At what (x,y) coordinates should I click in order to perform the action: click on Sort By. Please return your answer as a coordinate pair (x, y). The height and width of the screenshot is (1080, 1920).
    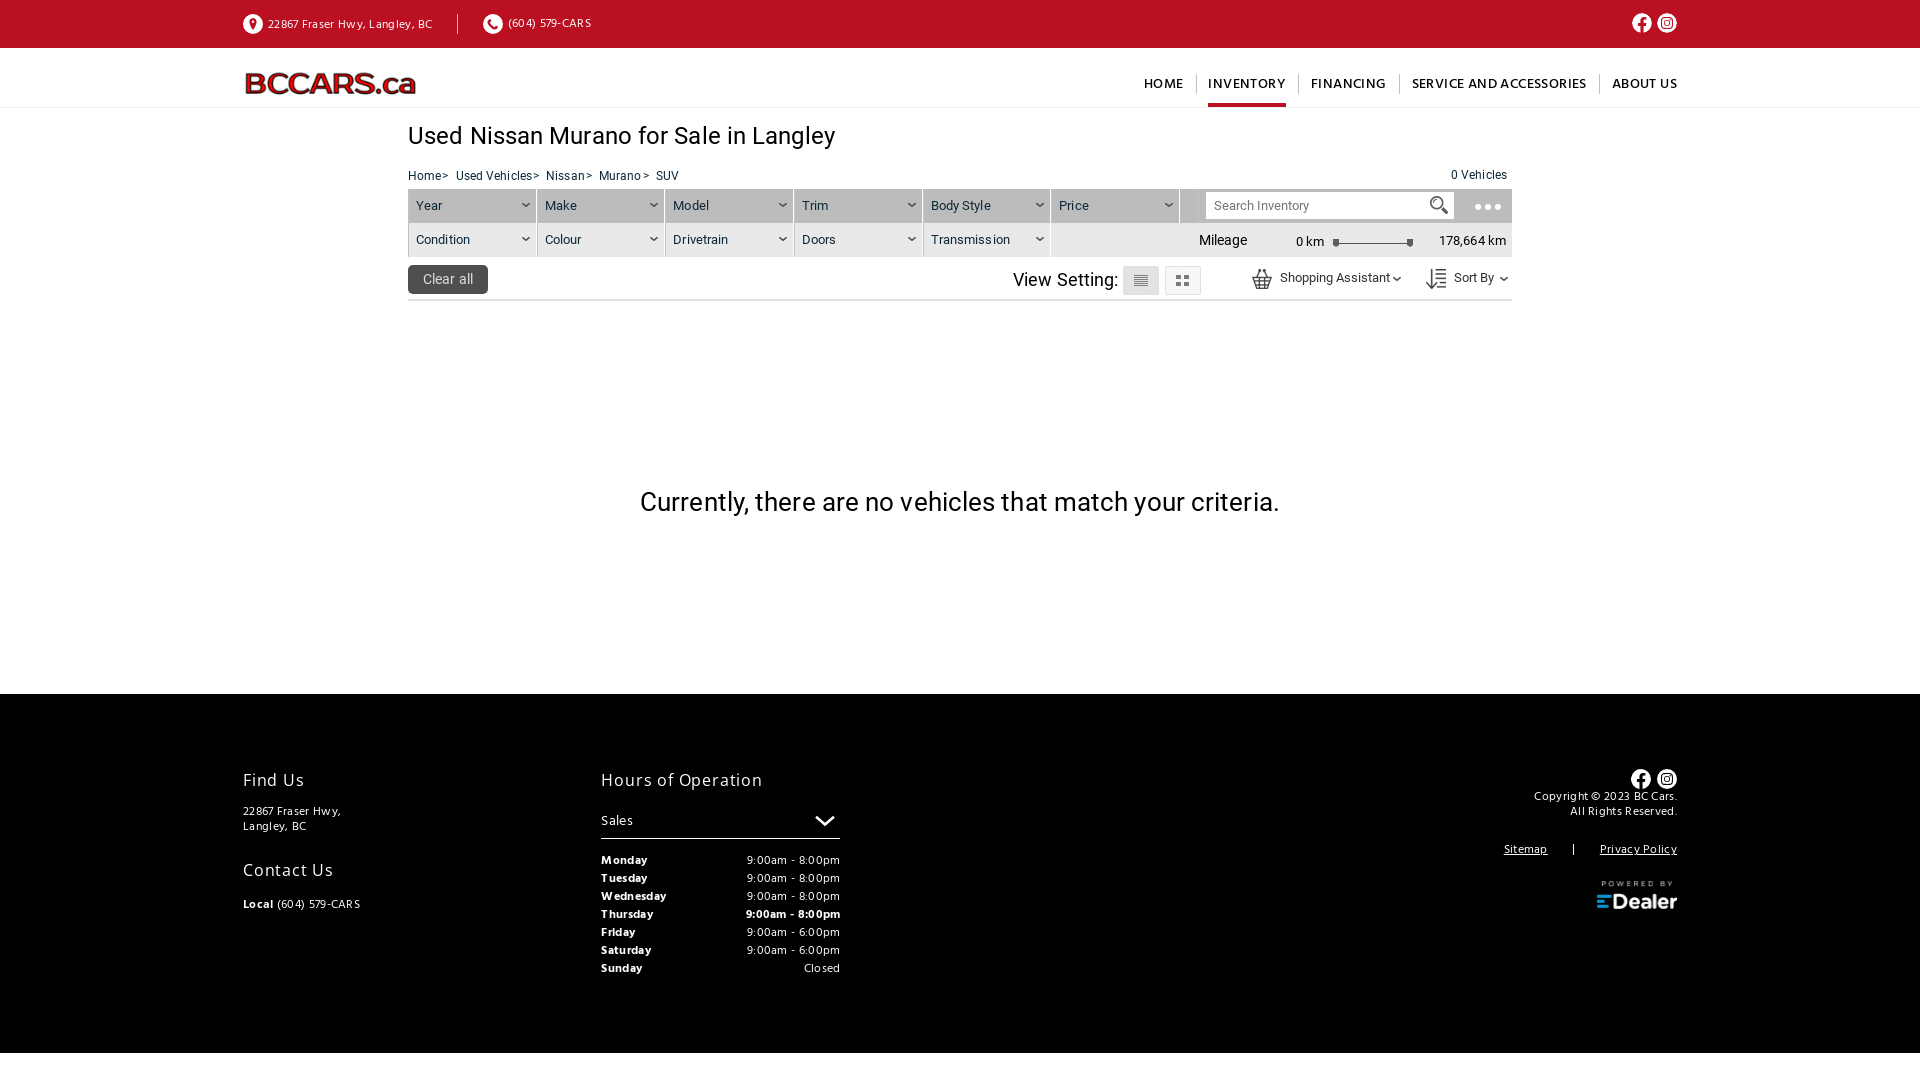
    Looking at the image, I should click on (1436, 279).